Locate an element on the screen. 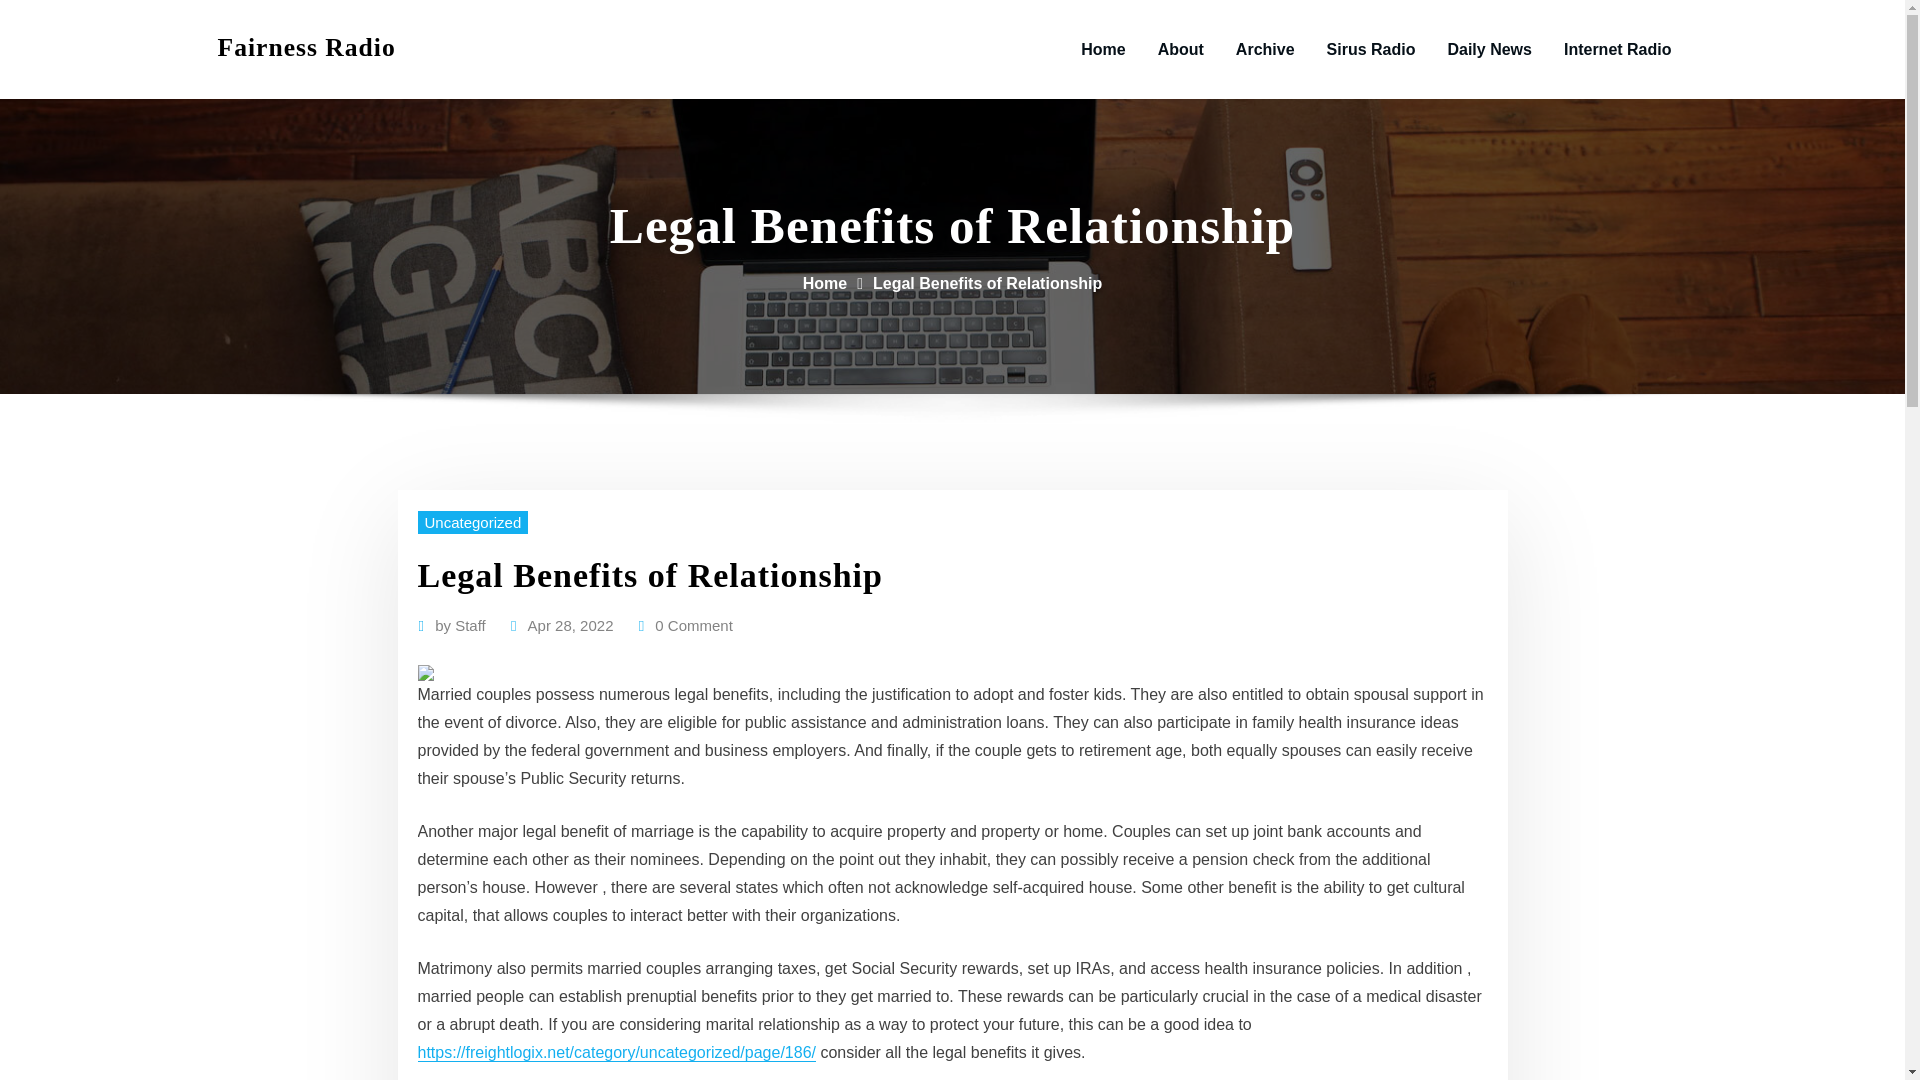  Daily News is located at coordinates (1488, 50).